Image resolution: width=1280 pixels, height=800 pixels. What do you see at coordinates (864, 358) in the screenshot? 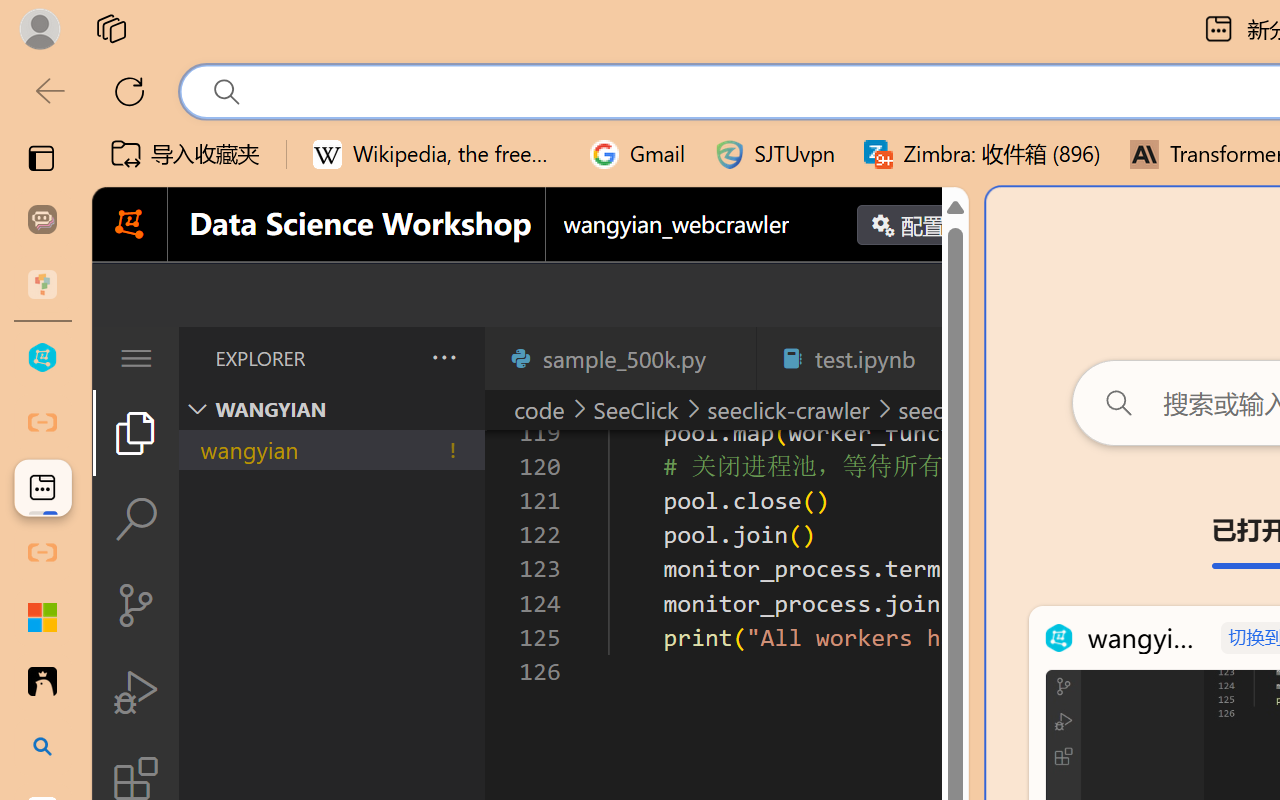
I see `test.ipynb` at bounding box center [864, 358].